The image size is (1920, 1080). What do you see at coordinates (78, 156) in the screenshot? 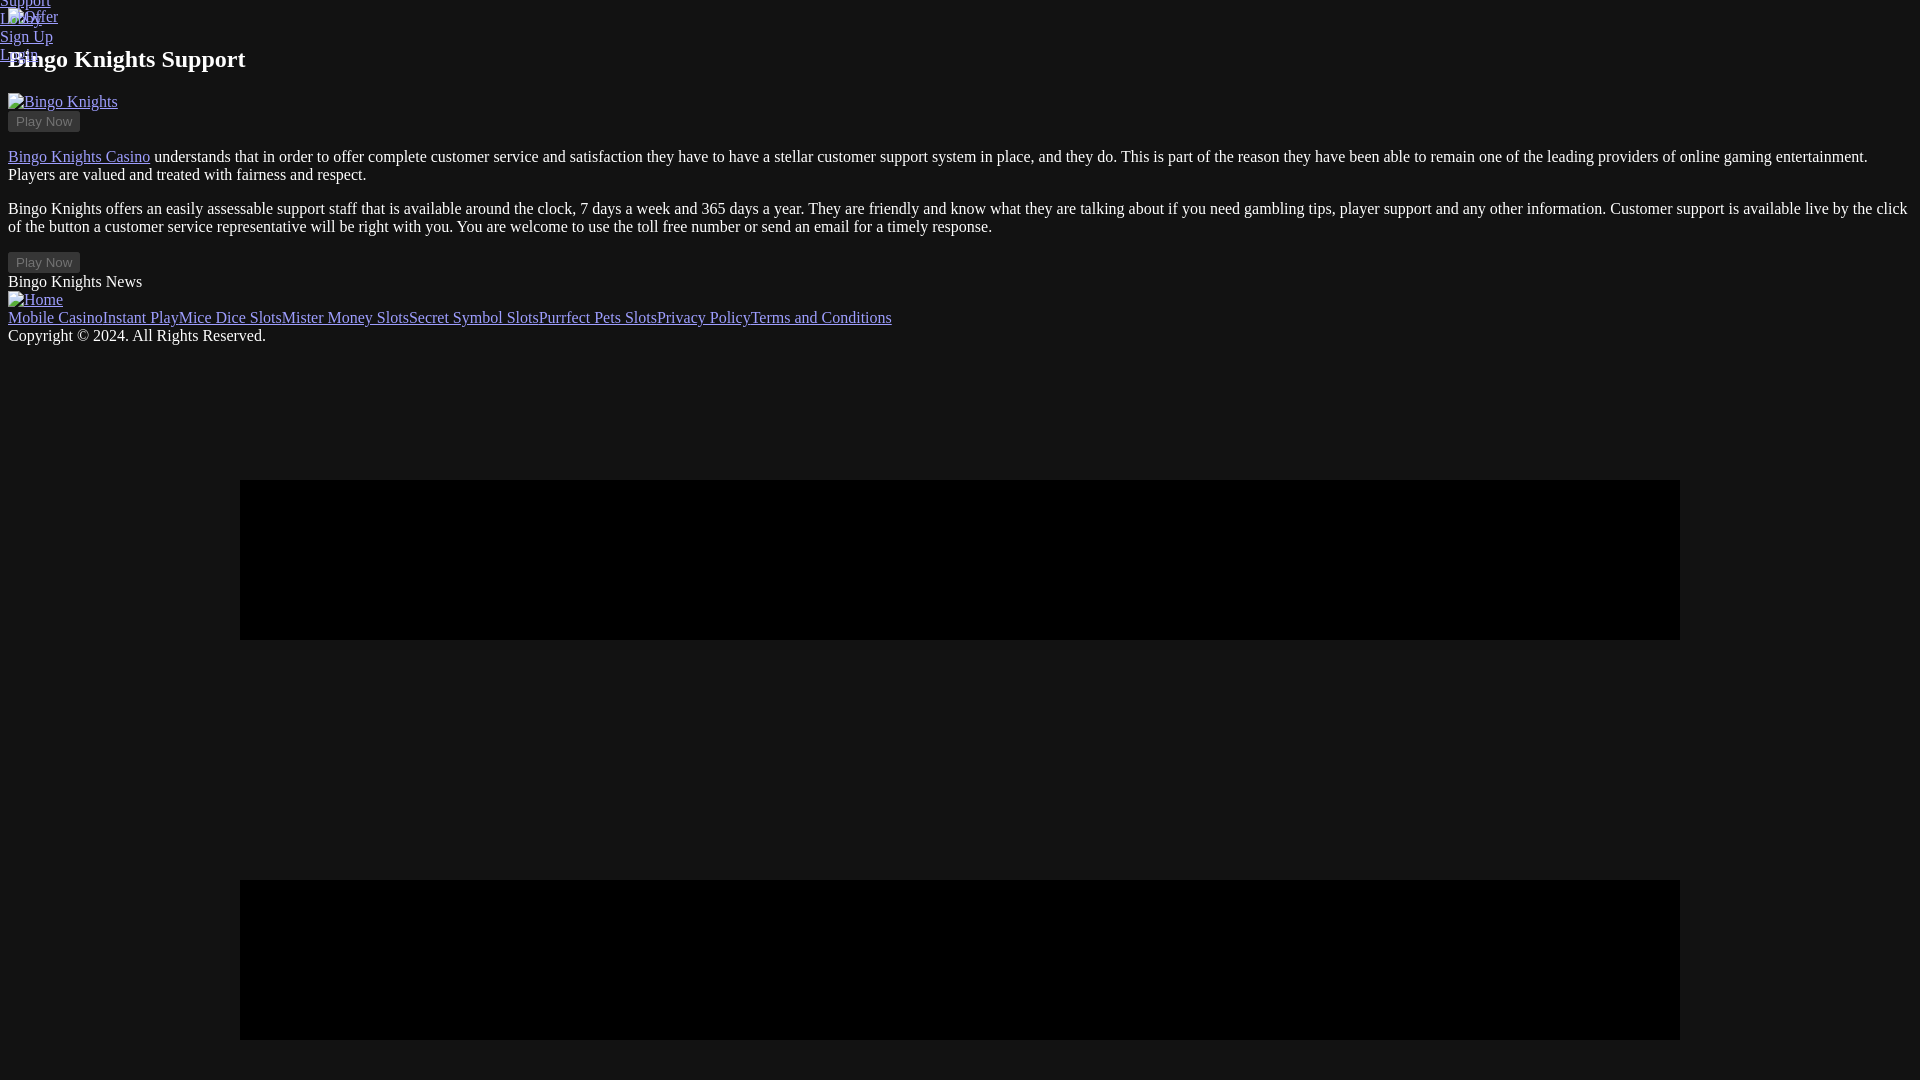
I see `Bingo Knights Casino` at bounding box center [78, 156].